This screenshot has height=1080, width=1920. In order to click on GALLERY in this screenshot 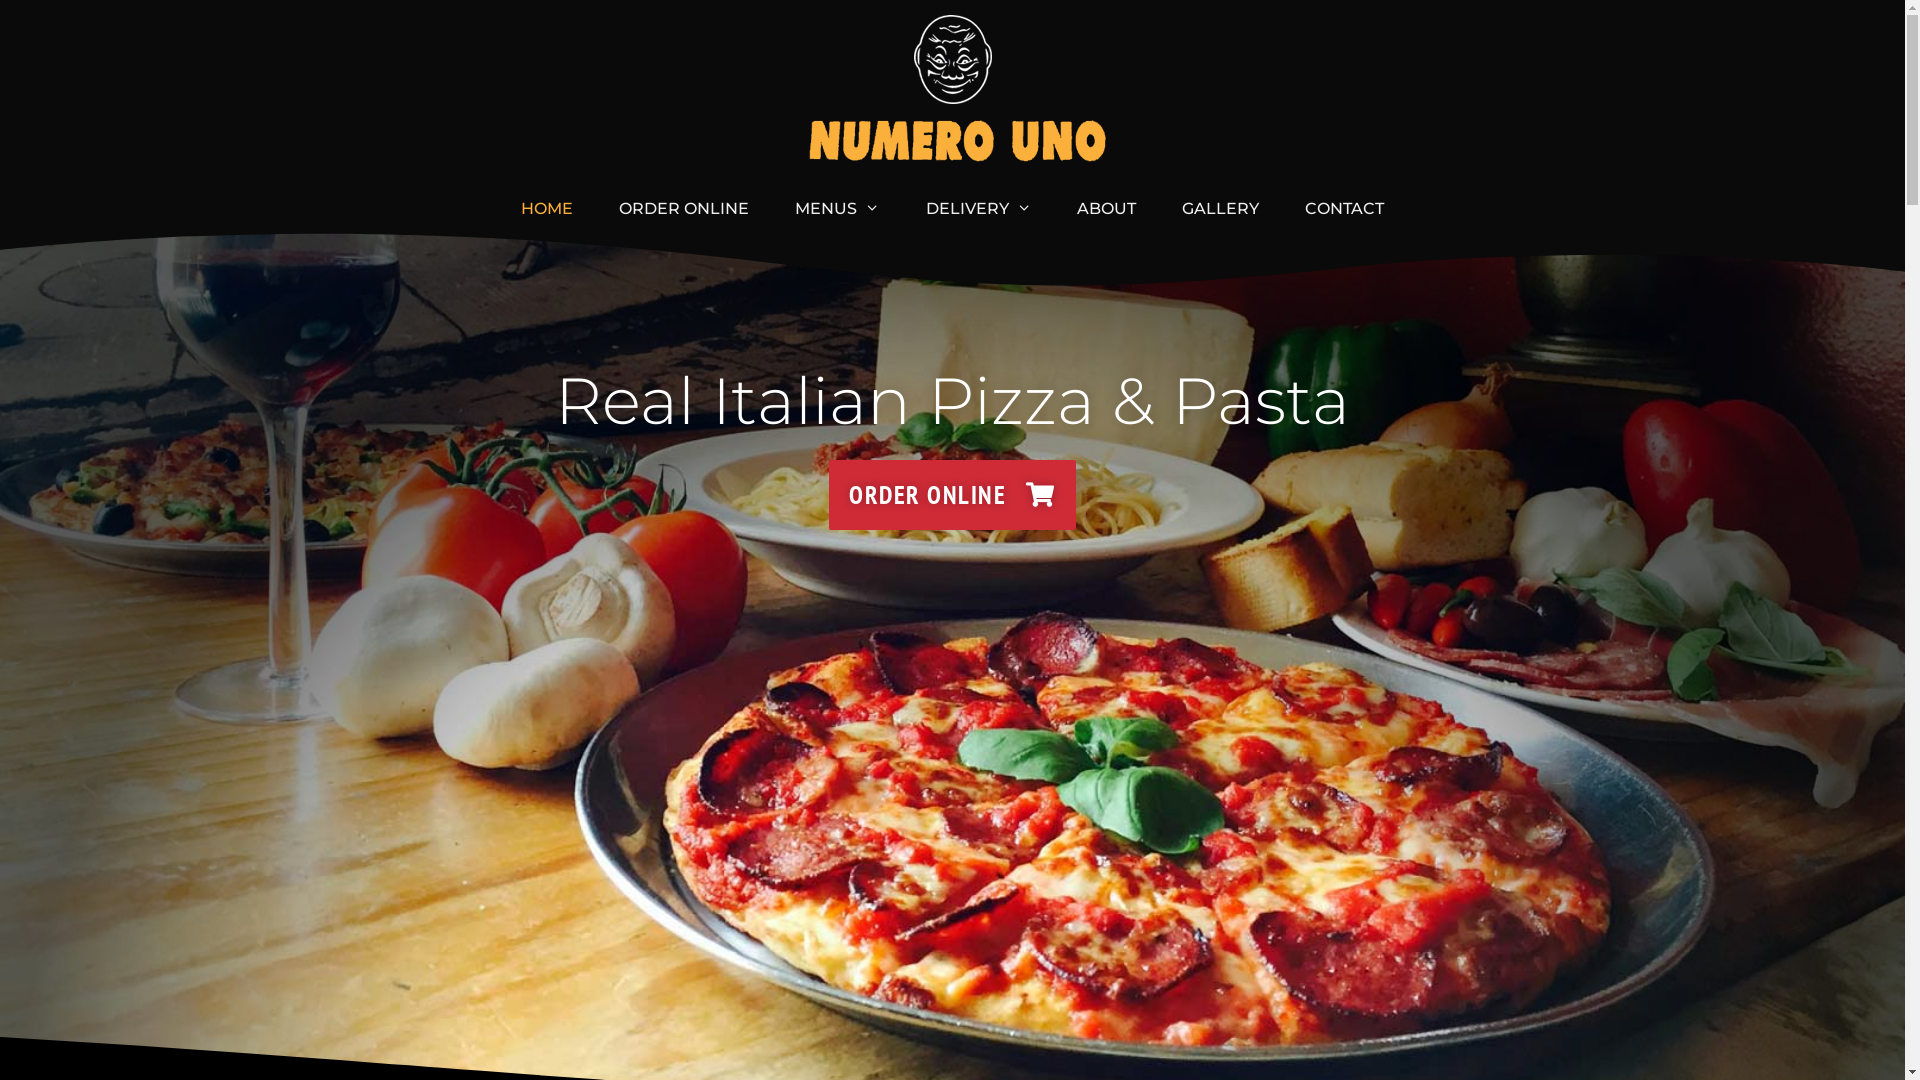, I will do `click(1220, 209)`.